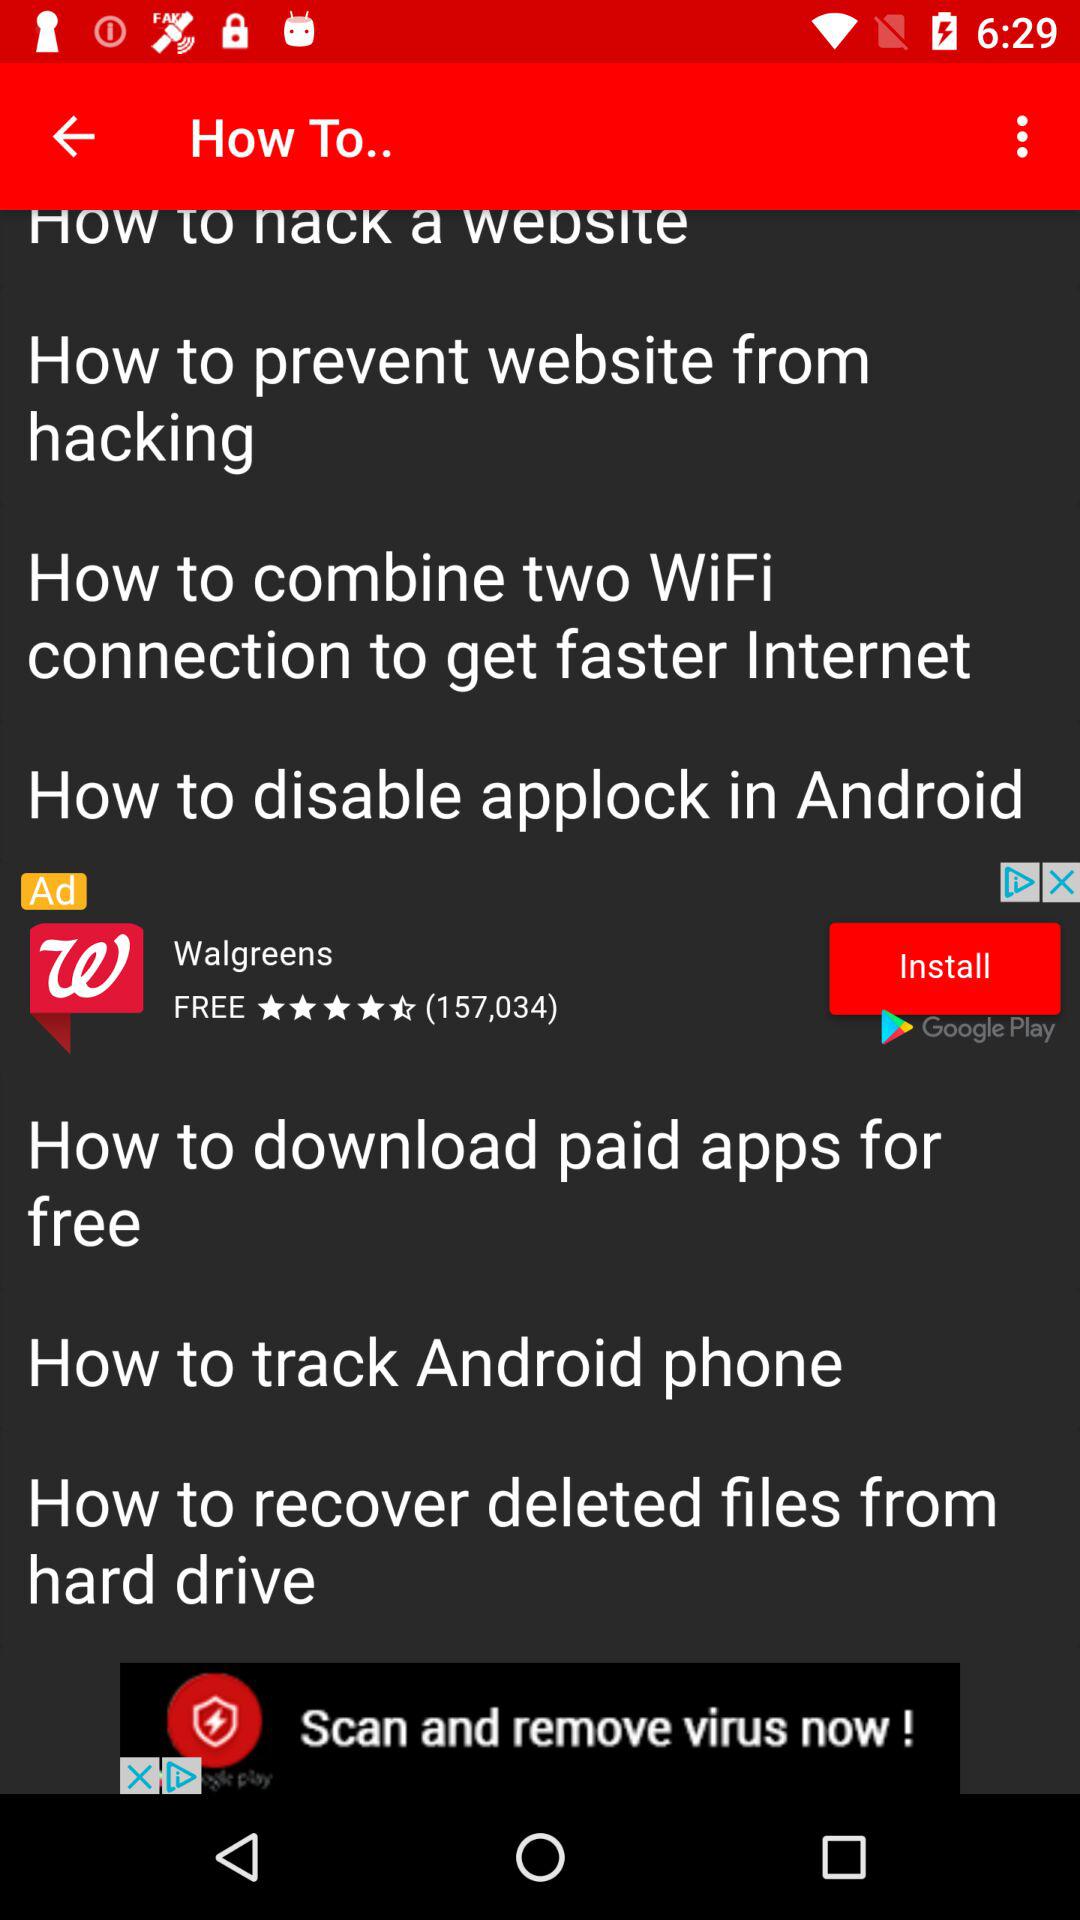 This screenshot has width=1080, height=1920. What do you see at coordinates (540, 967) in the screenshot?
I see `shows walgreens app option` at bounding box center [540, 967].